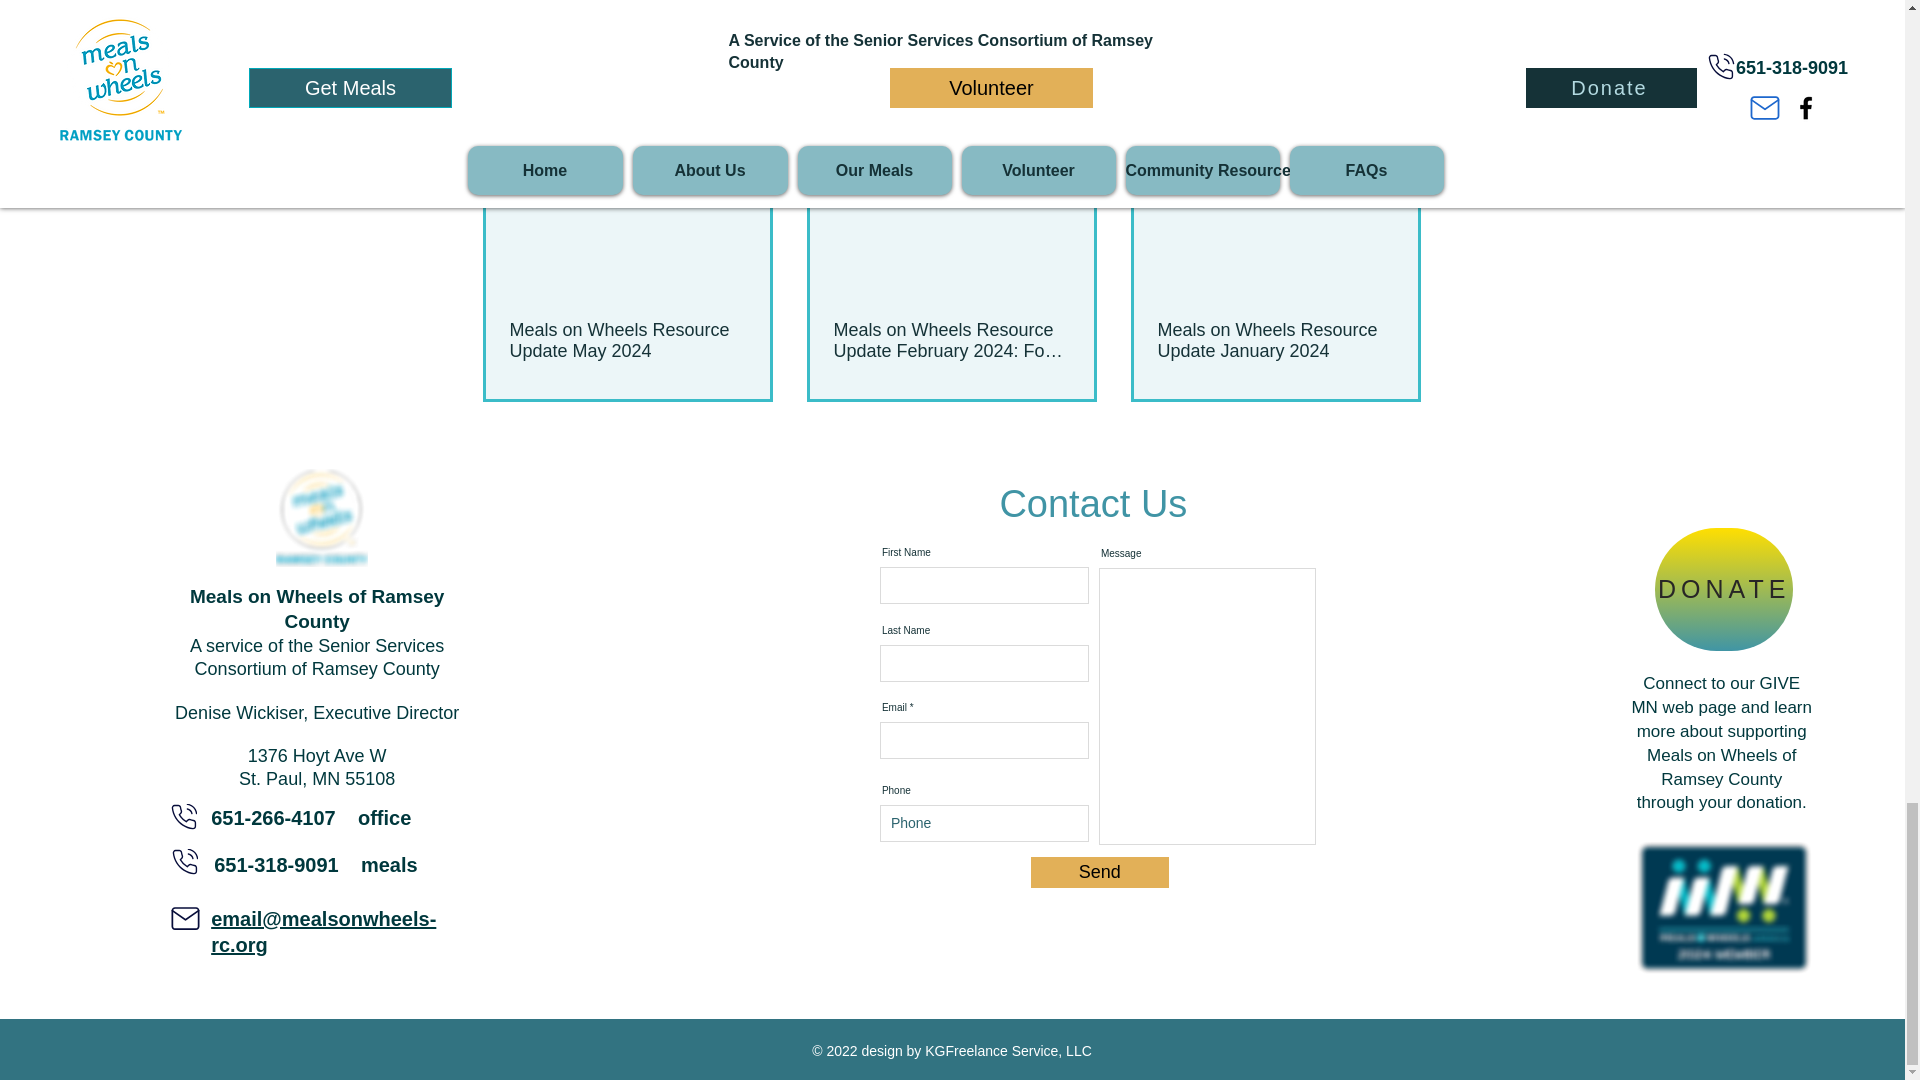 This screenshot has width=1920, height=1080. I want to click on 651-318-9091    meals, so click(316, 864).